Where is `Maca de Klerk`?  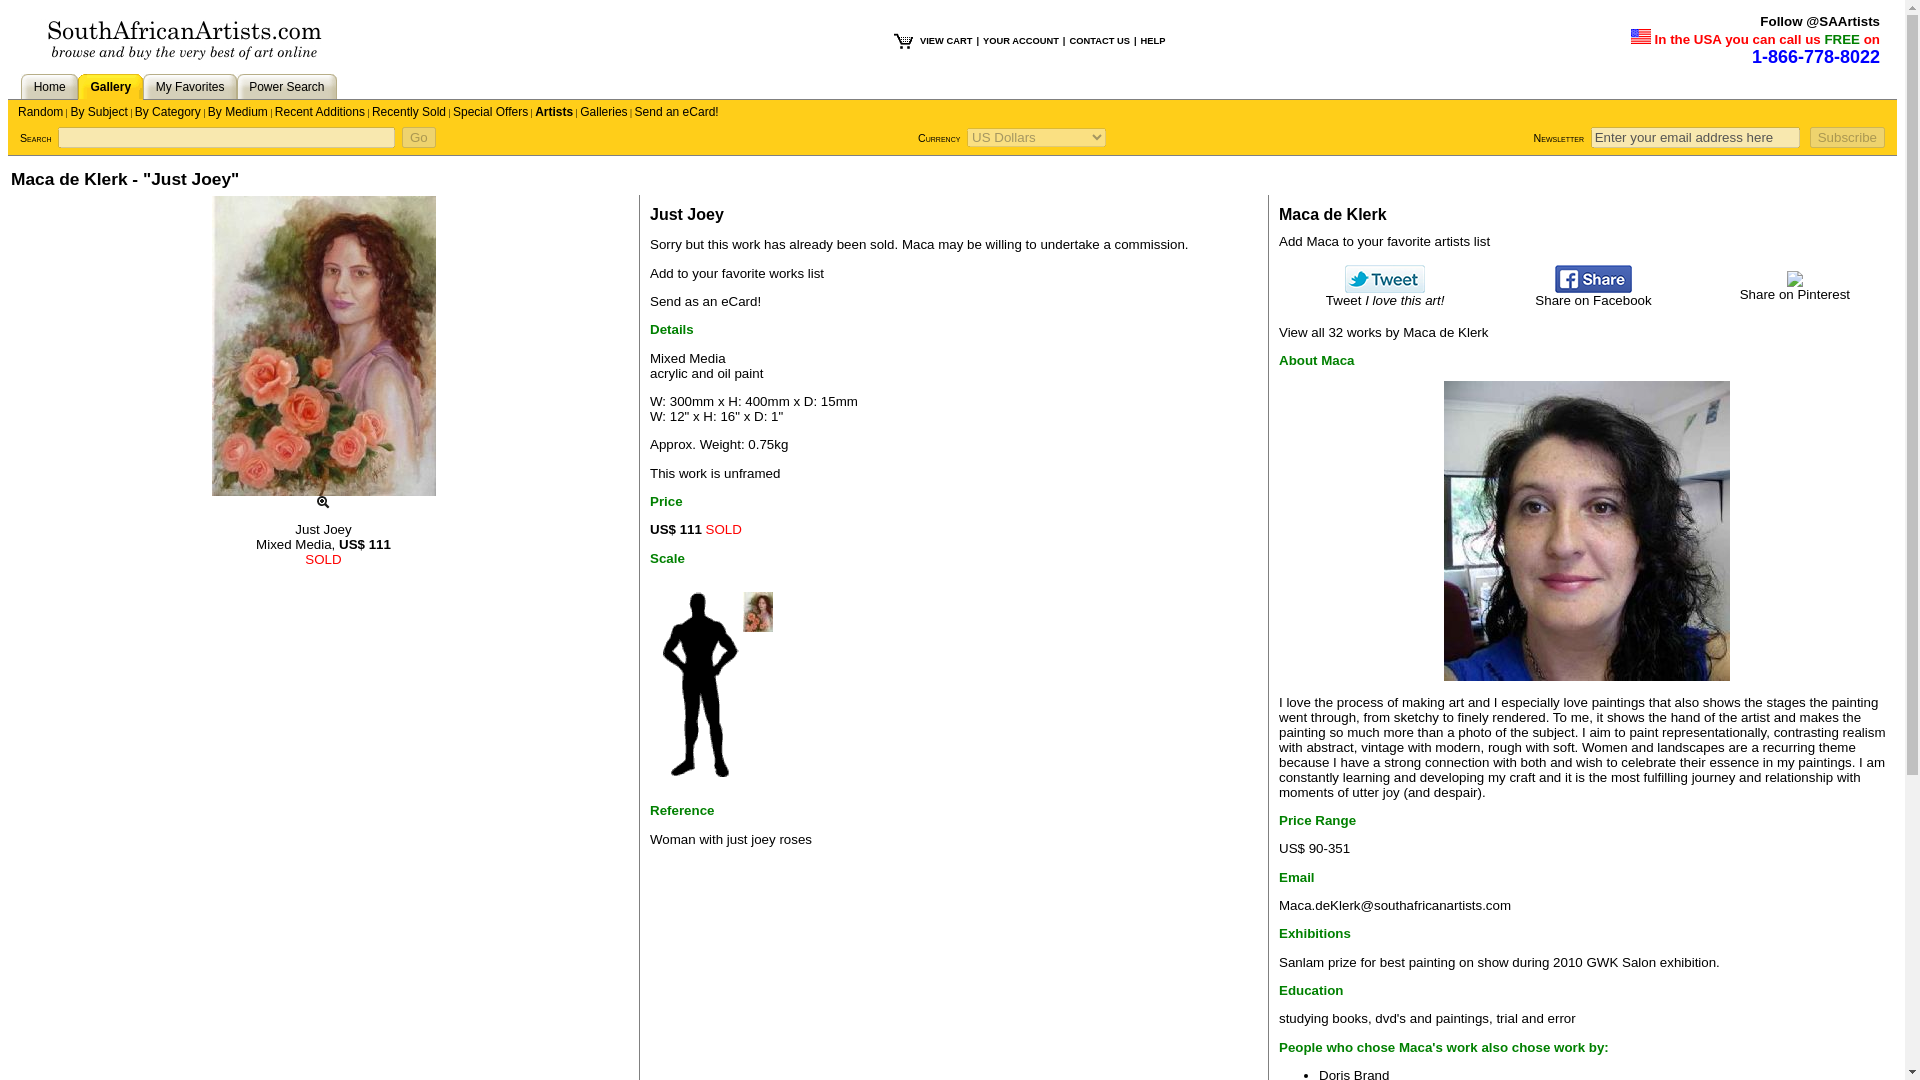
Maca de Klerk is located at coordinates (1586, 531).